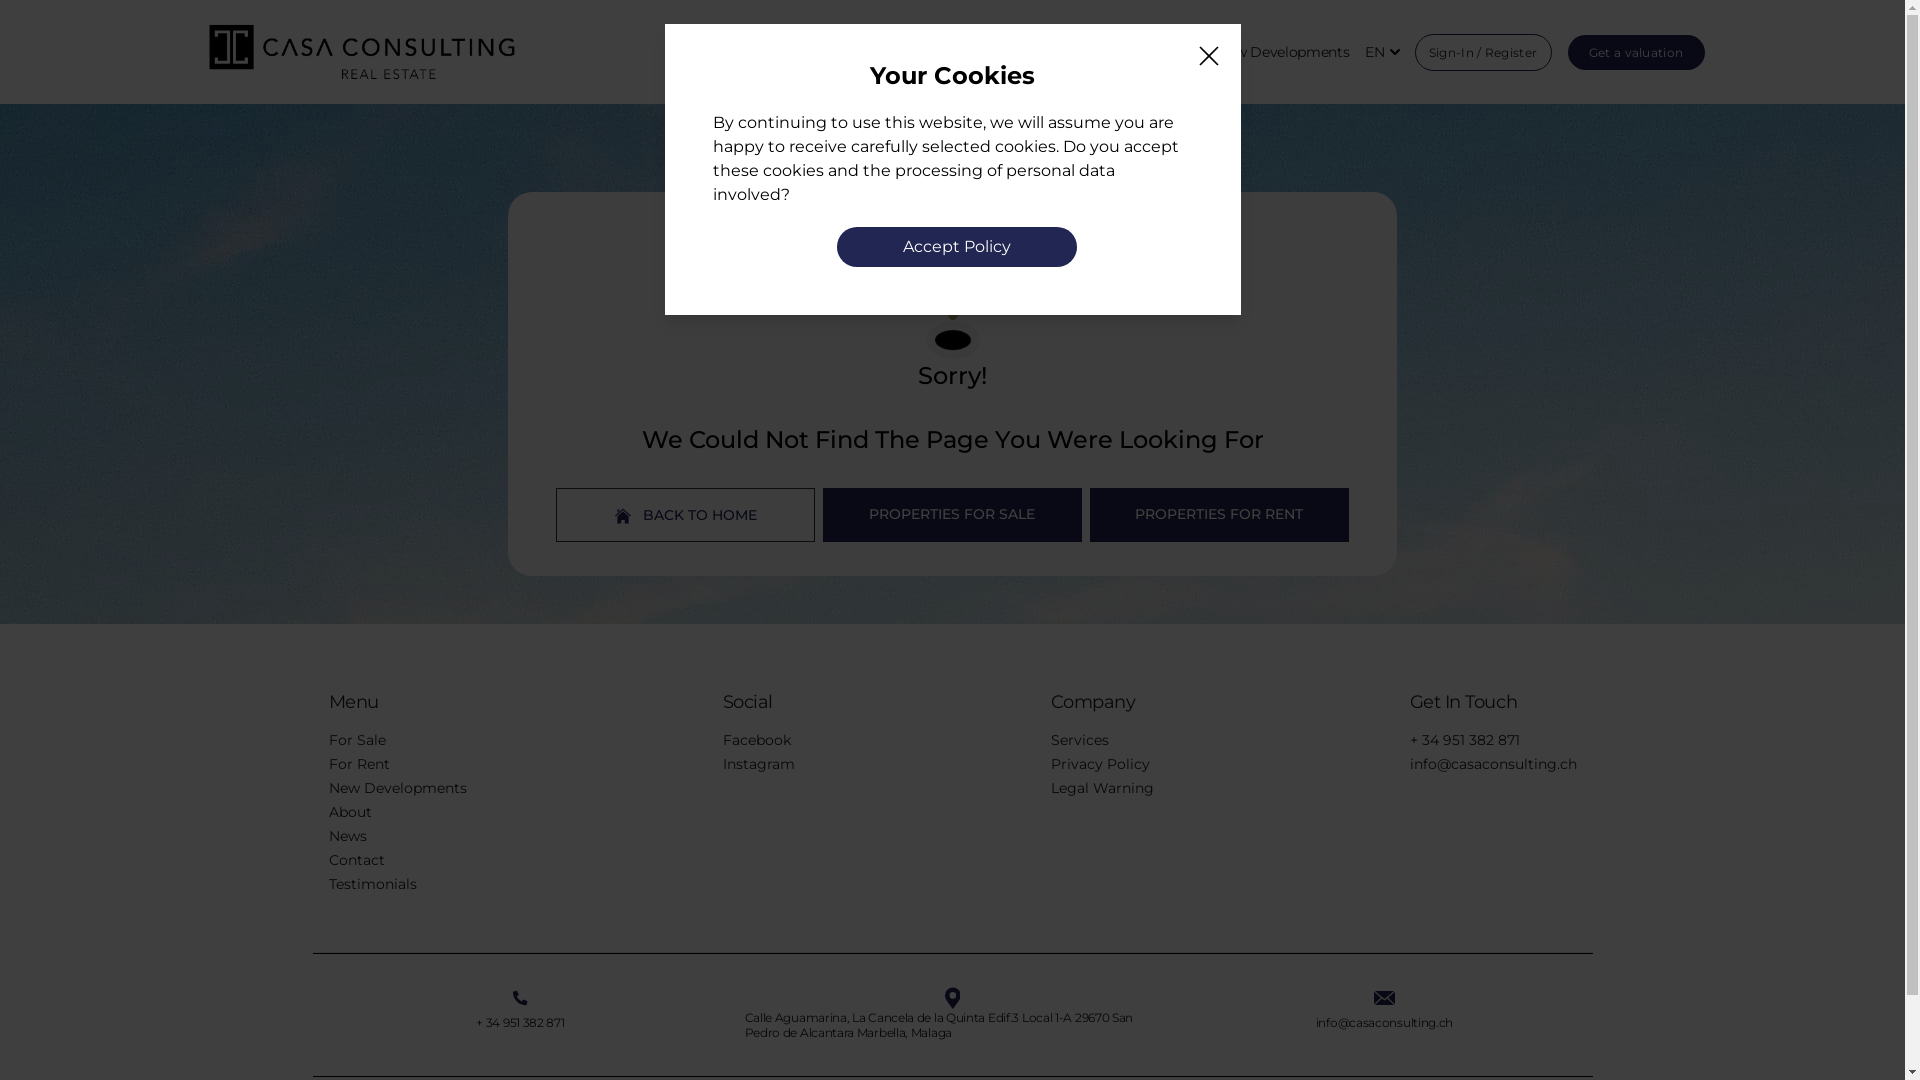 The image size is (1920, 1080). What do you see at coordinates (347, 836) in the screenshot?
I see `News` at bounding box center [347, 836].